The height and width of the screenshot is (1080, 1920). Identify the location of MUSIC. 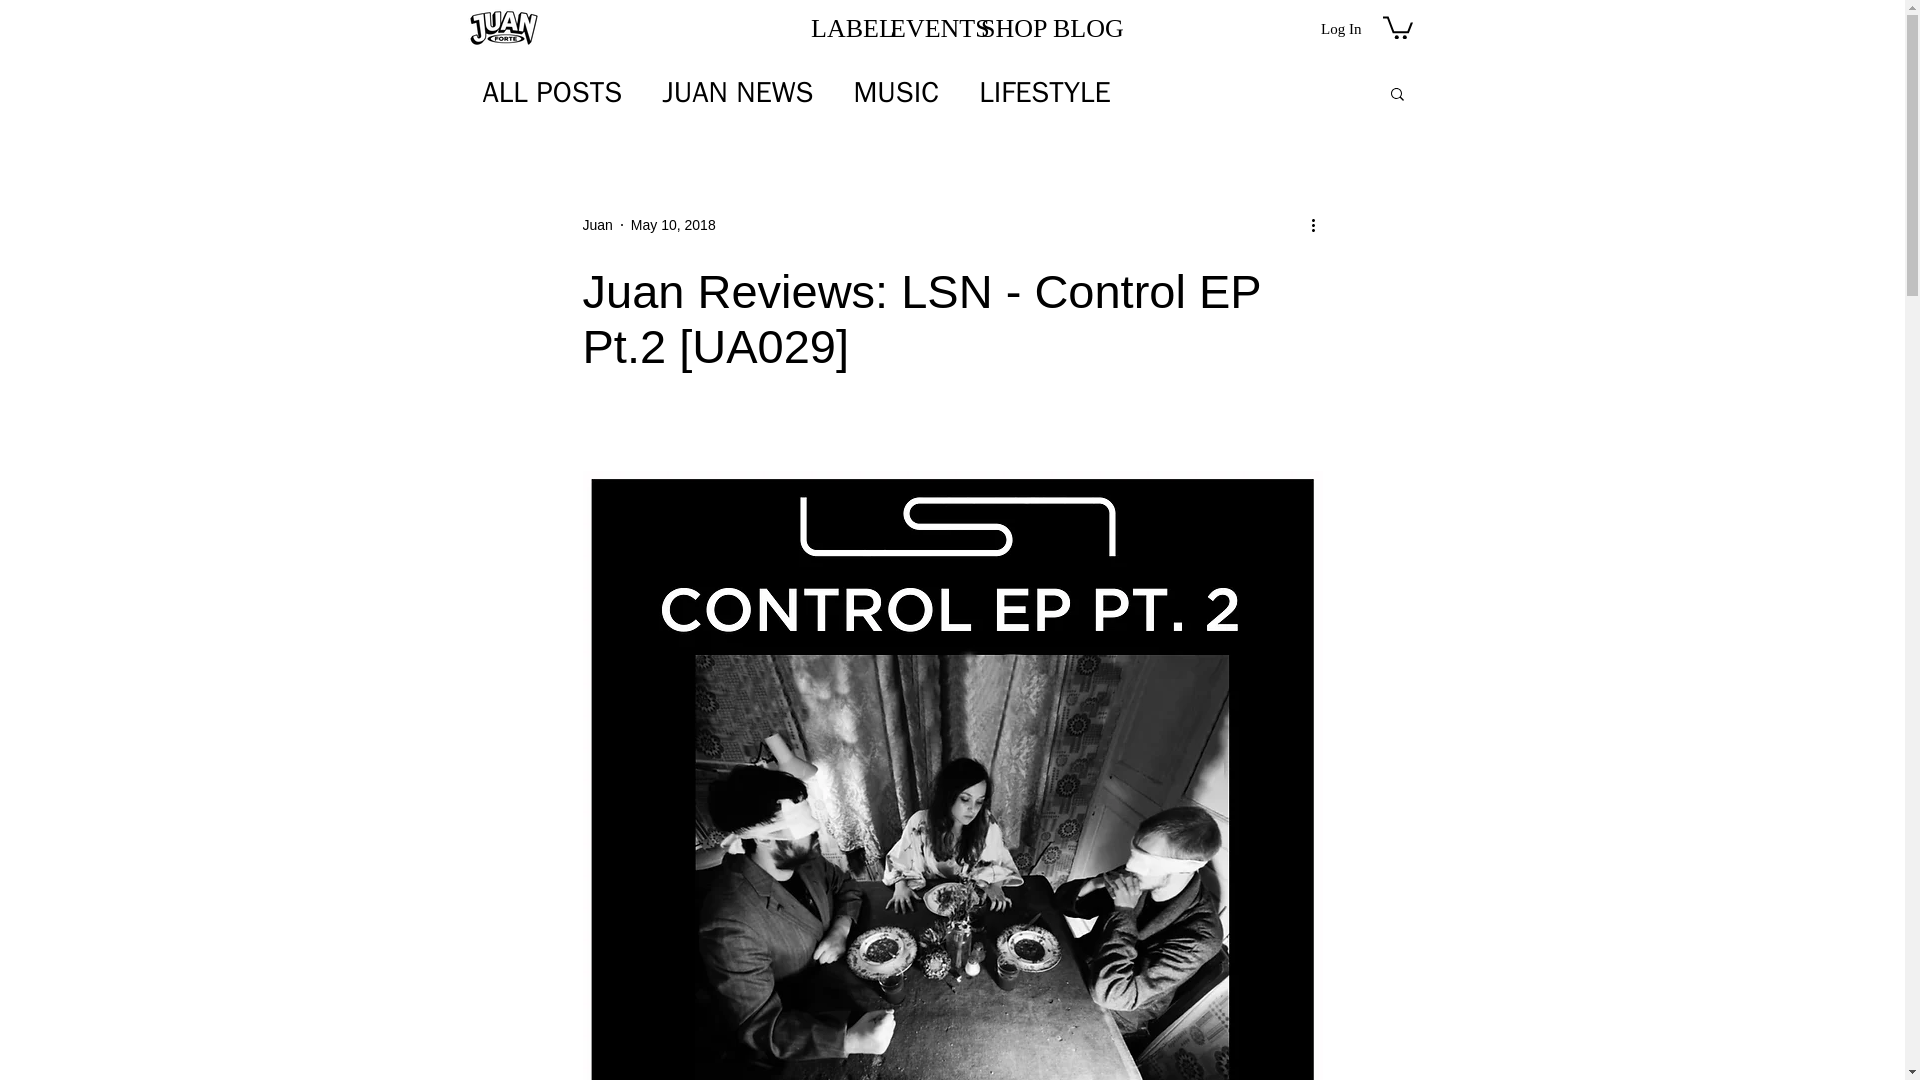
(895, 93).